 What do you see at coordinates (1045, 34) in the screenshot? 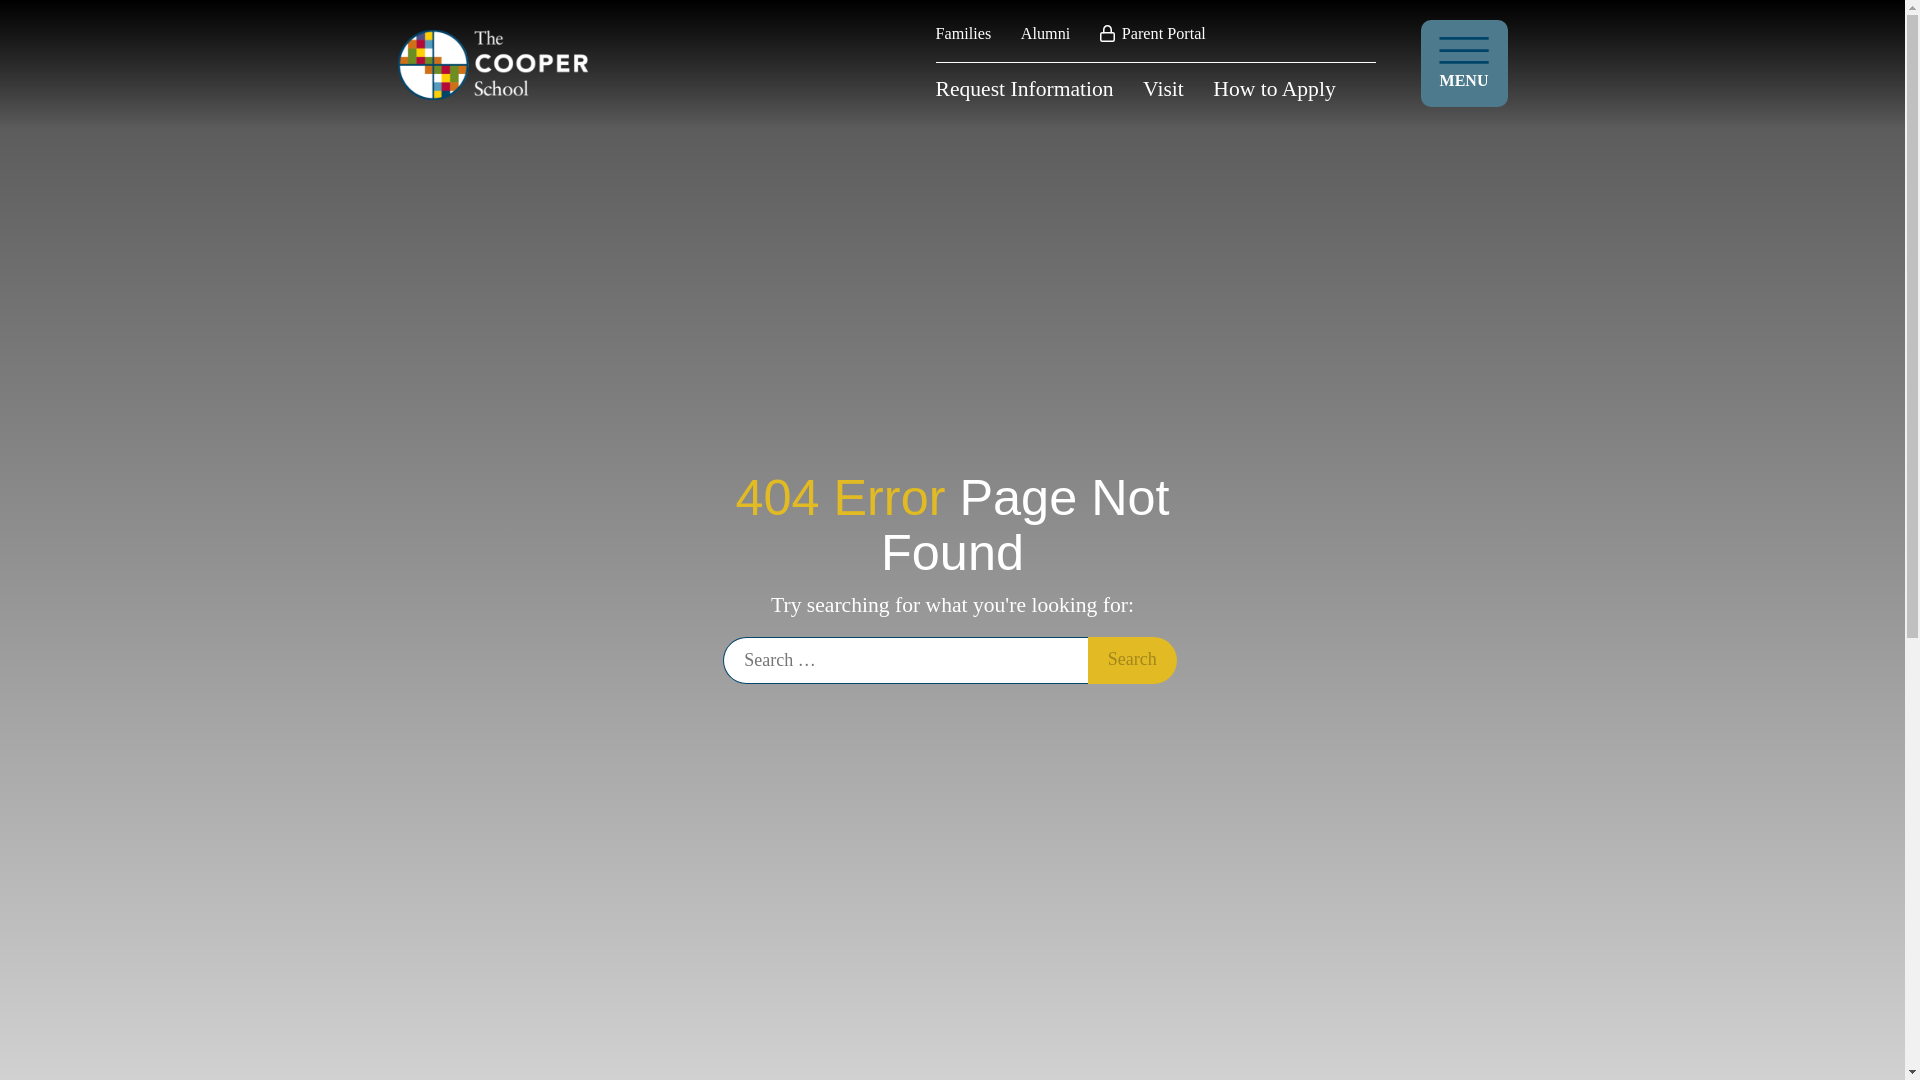
I see `Alumni` at bounding box center [1045, 34].